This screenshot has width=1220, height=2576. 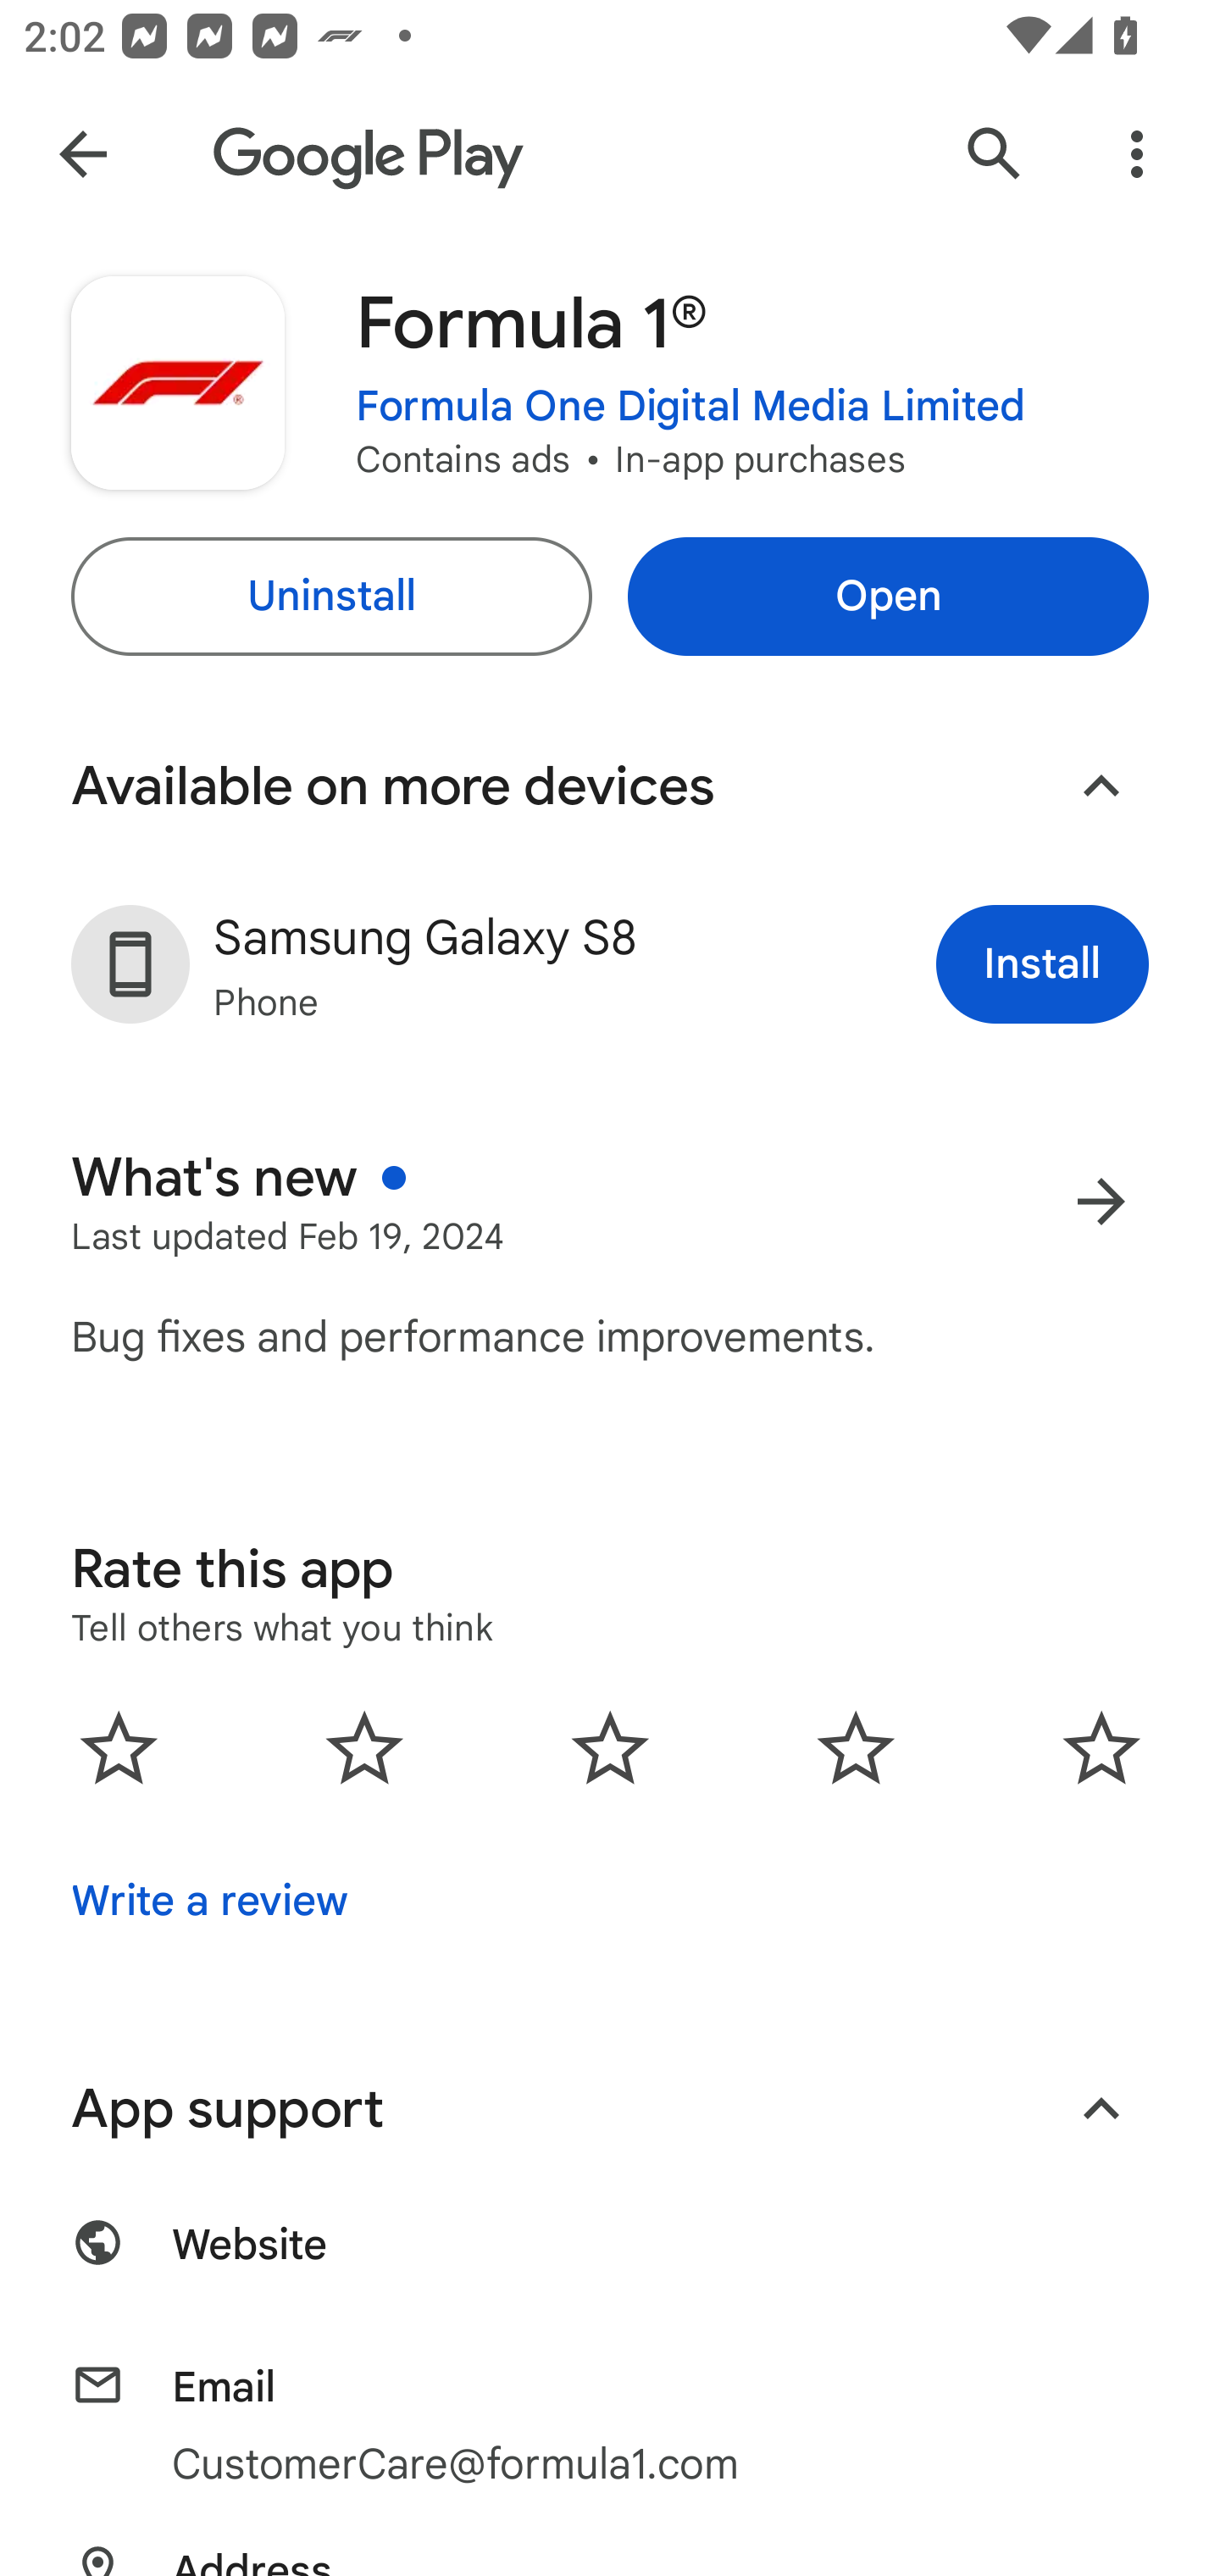 What do you see at coordinates (888, 597) in the screenshot?
I see `Open` at bounding box center [888, 597].